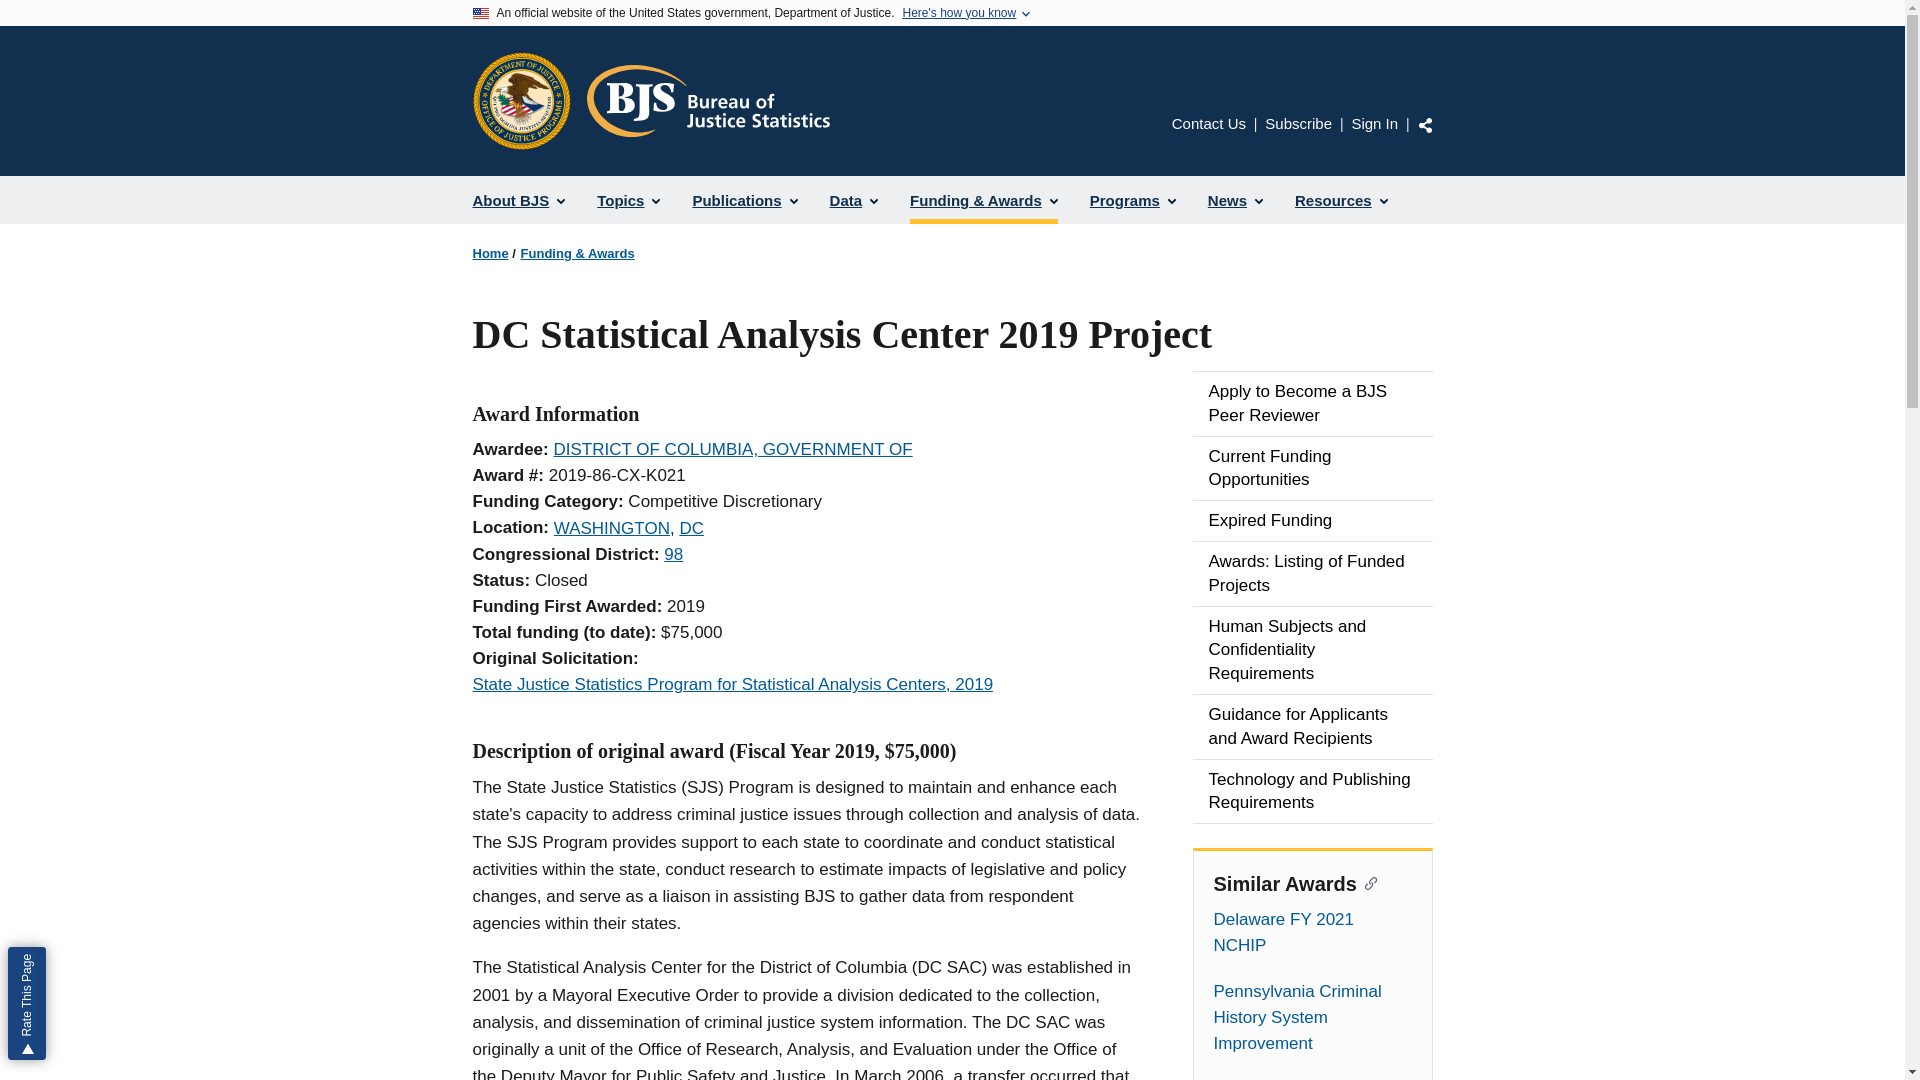 This screenshot has height=1080, width=1920. I want to click on Awards: Listing of Funded Projects, so click(1312, 574).